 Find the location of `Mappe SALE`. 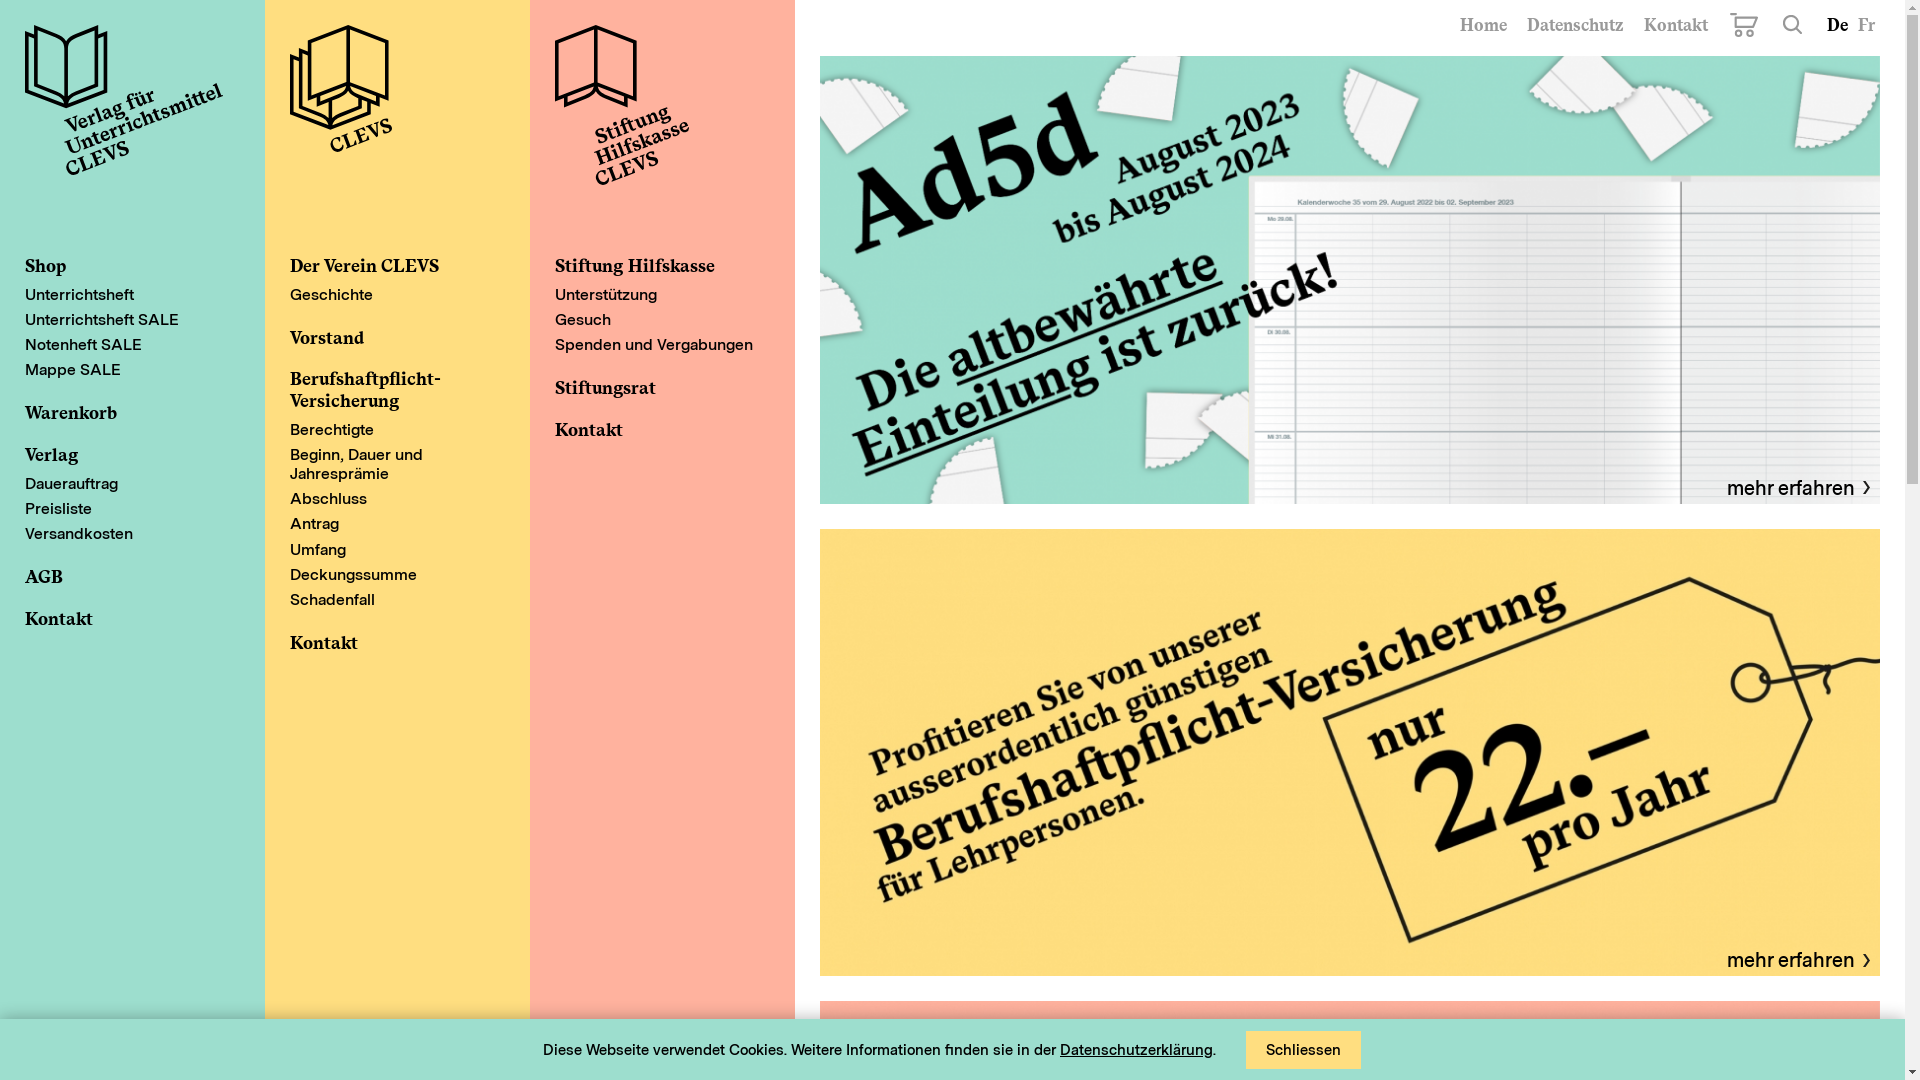

Mappe SALE is located at coordinates (132, 370).